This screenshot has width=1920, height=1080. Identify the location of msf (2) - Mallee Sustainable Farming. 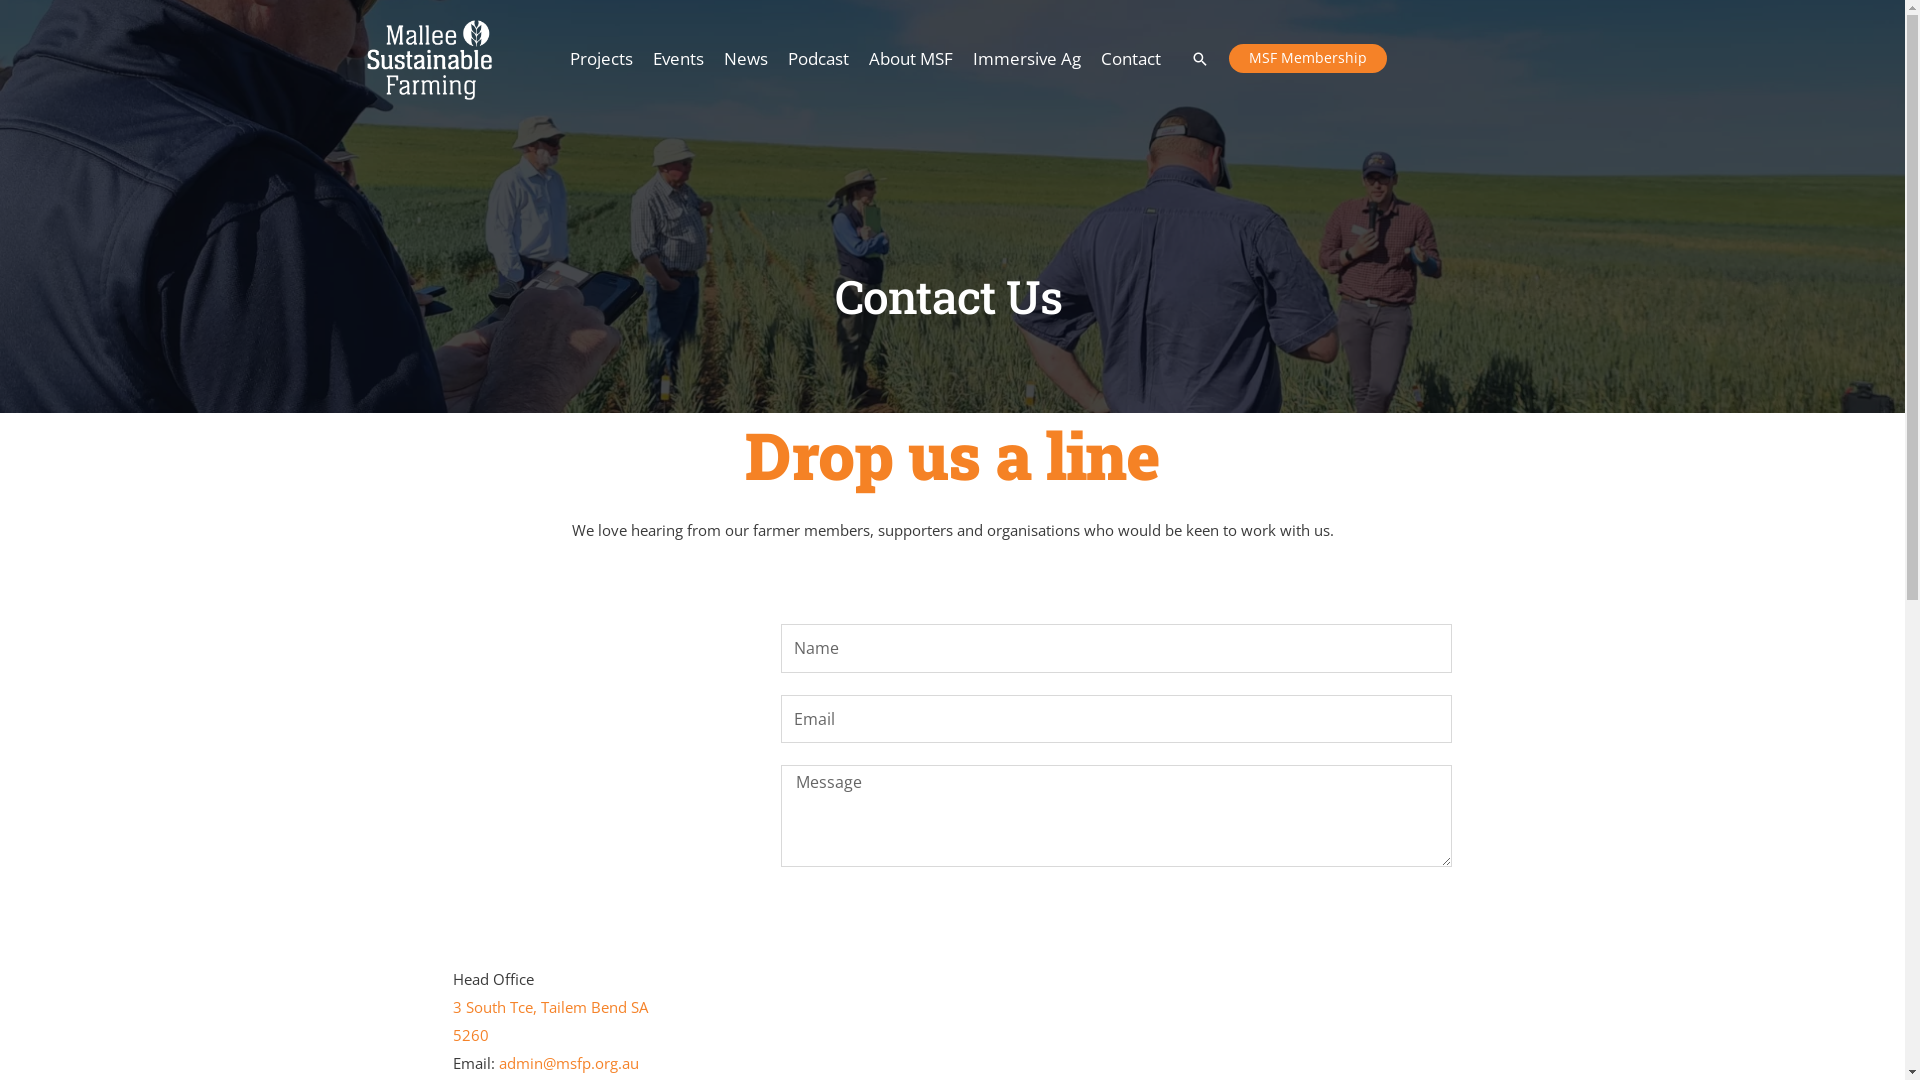
(428, 58).